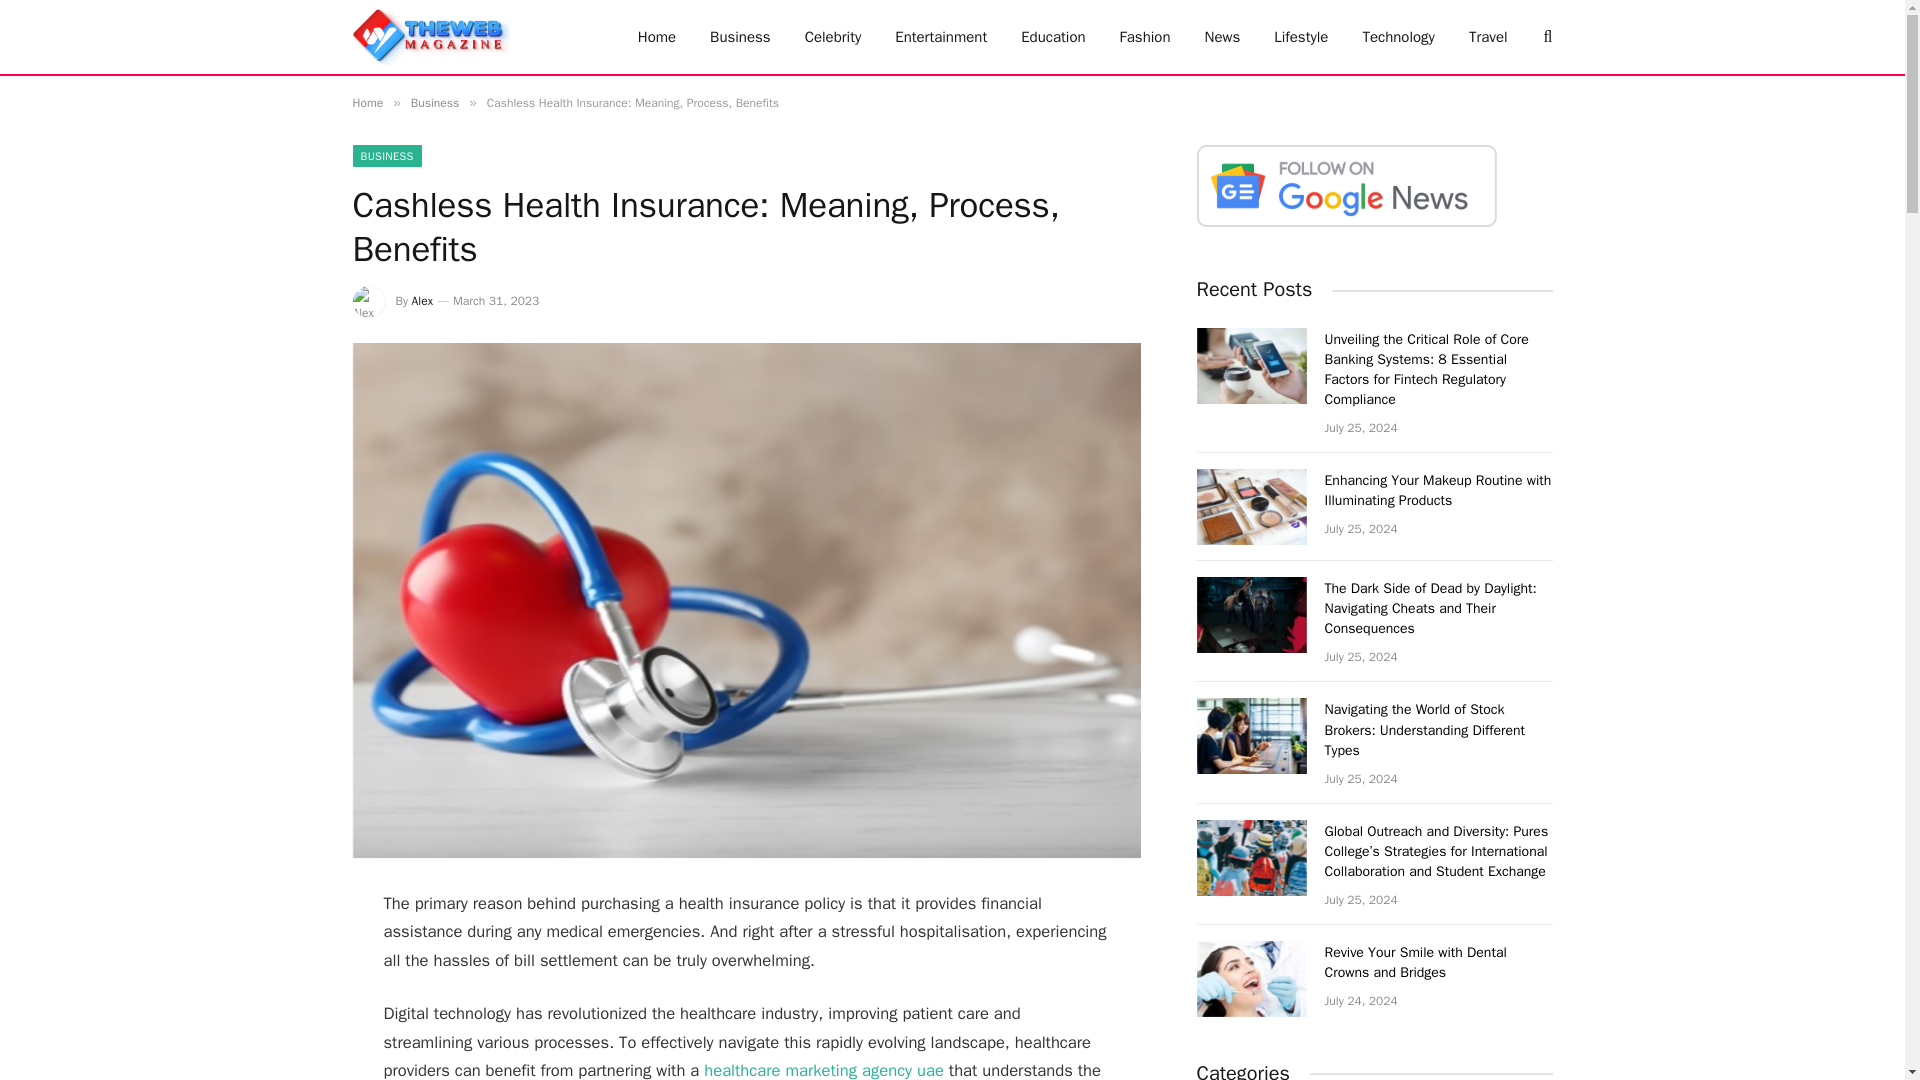 This screenshot has width=1920, height=1080. Describe the element at coordinates (740, 37) in the screenshot. I see `Business` at that location.